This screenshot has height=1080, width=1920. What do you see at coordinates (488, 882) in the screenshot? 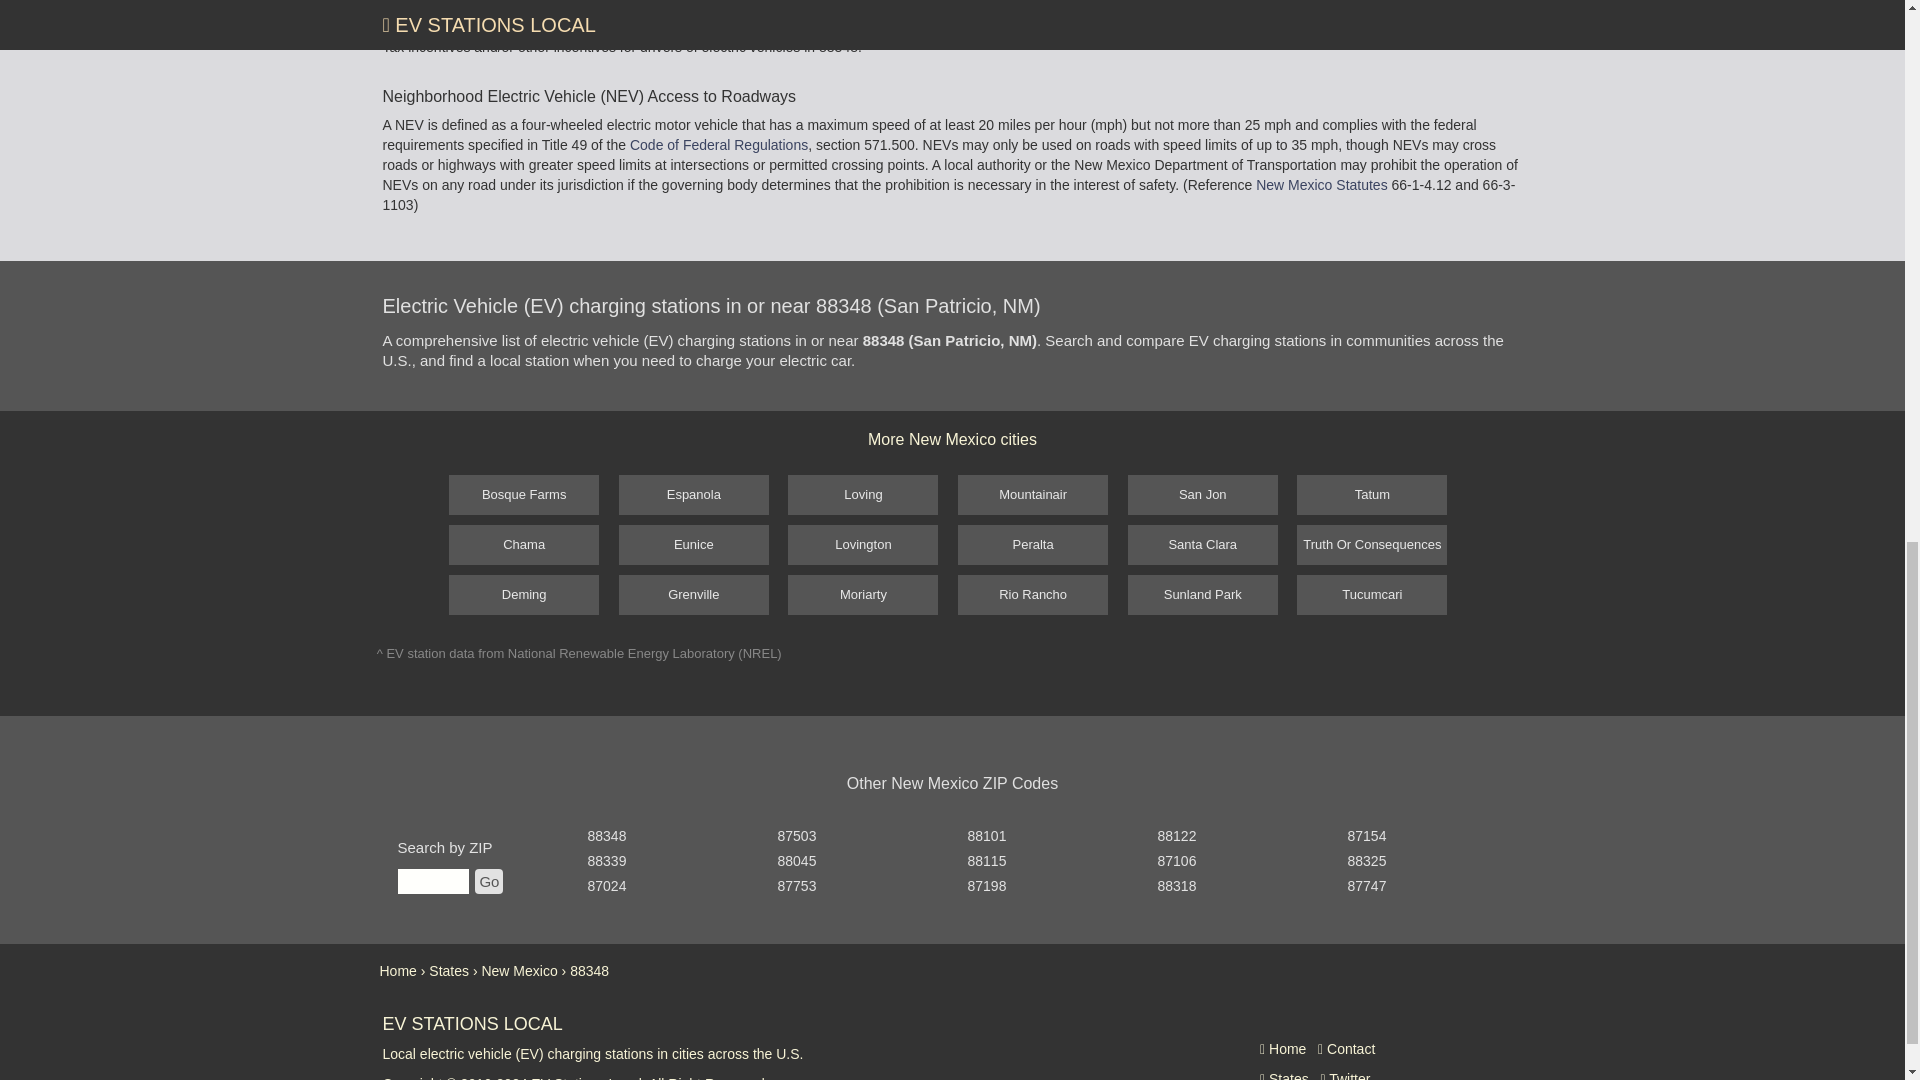
I see `Go` at bounding box center [488, 882].